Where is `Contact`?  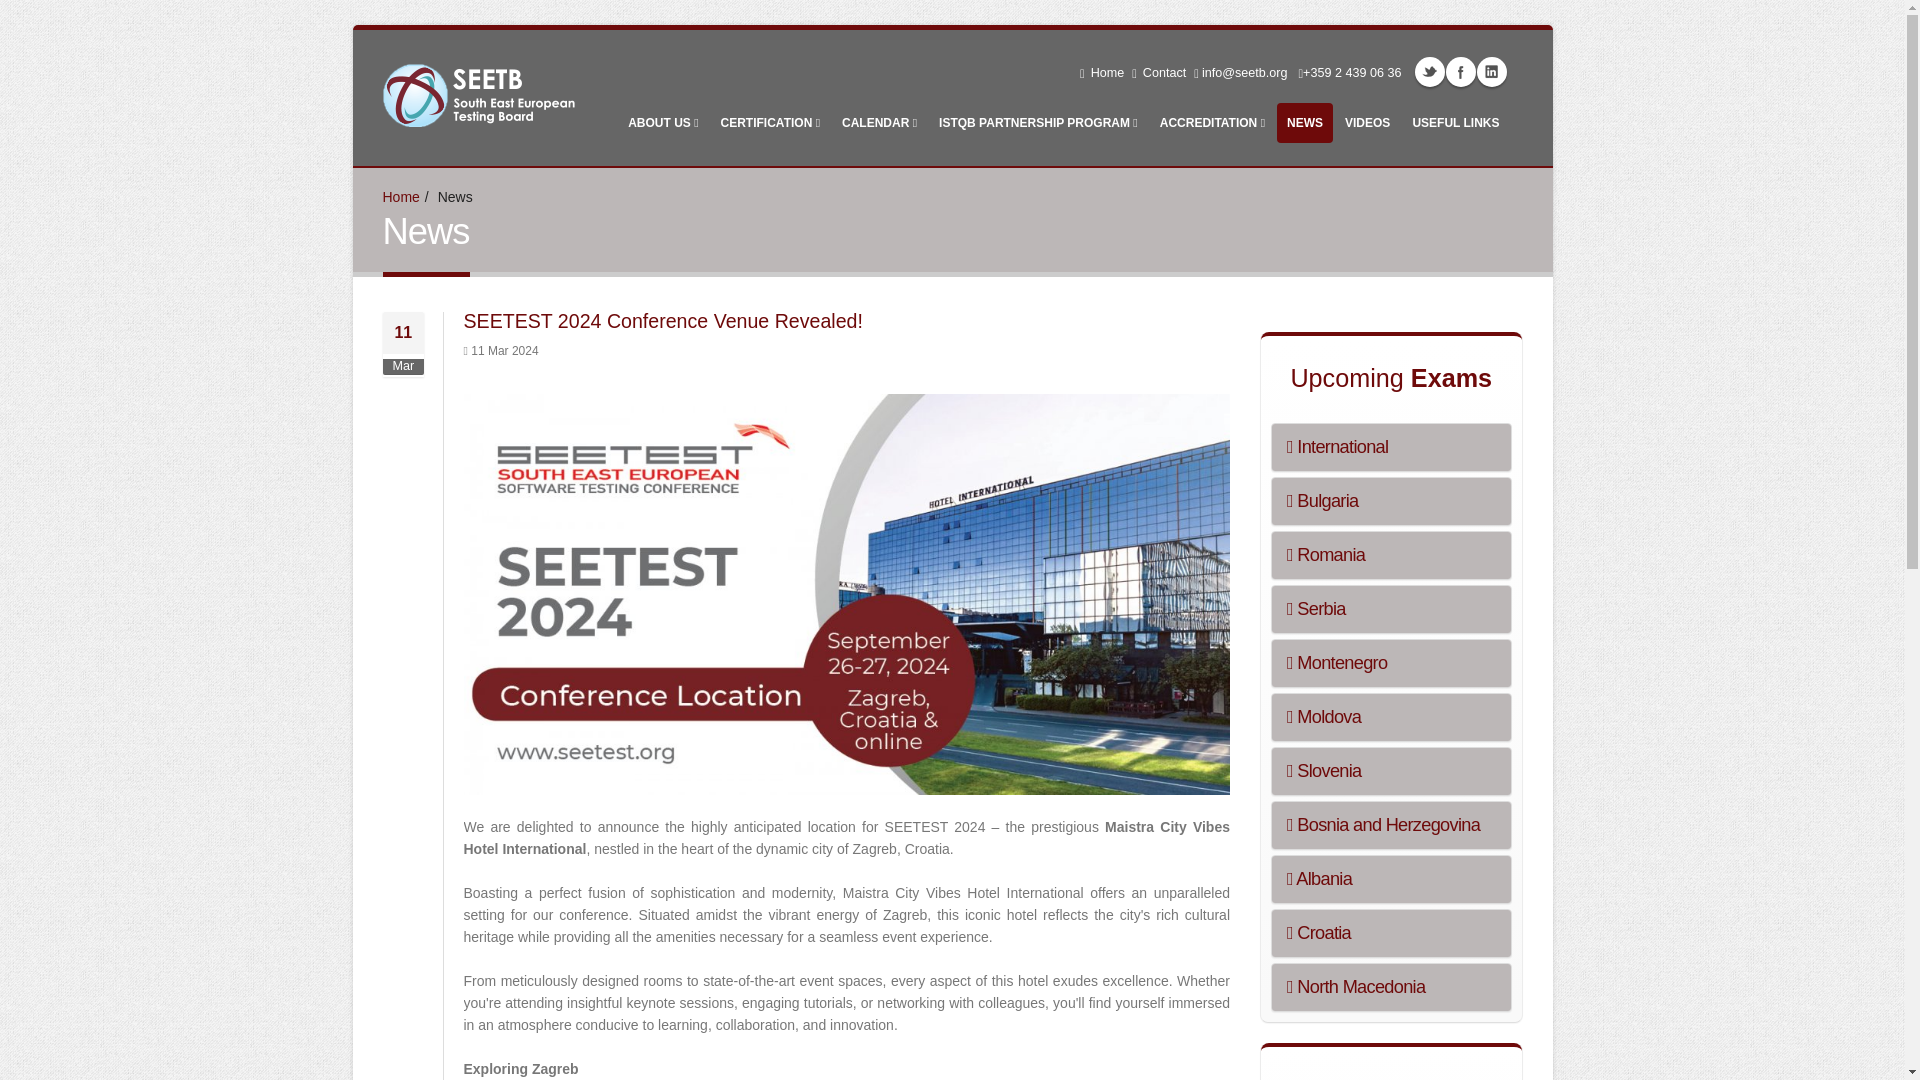
Contact is located at coordinates (1158, 72).